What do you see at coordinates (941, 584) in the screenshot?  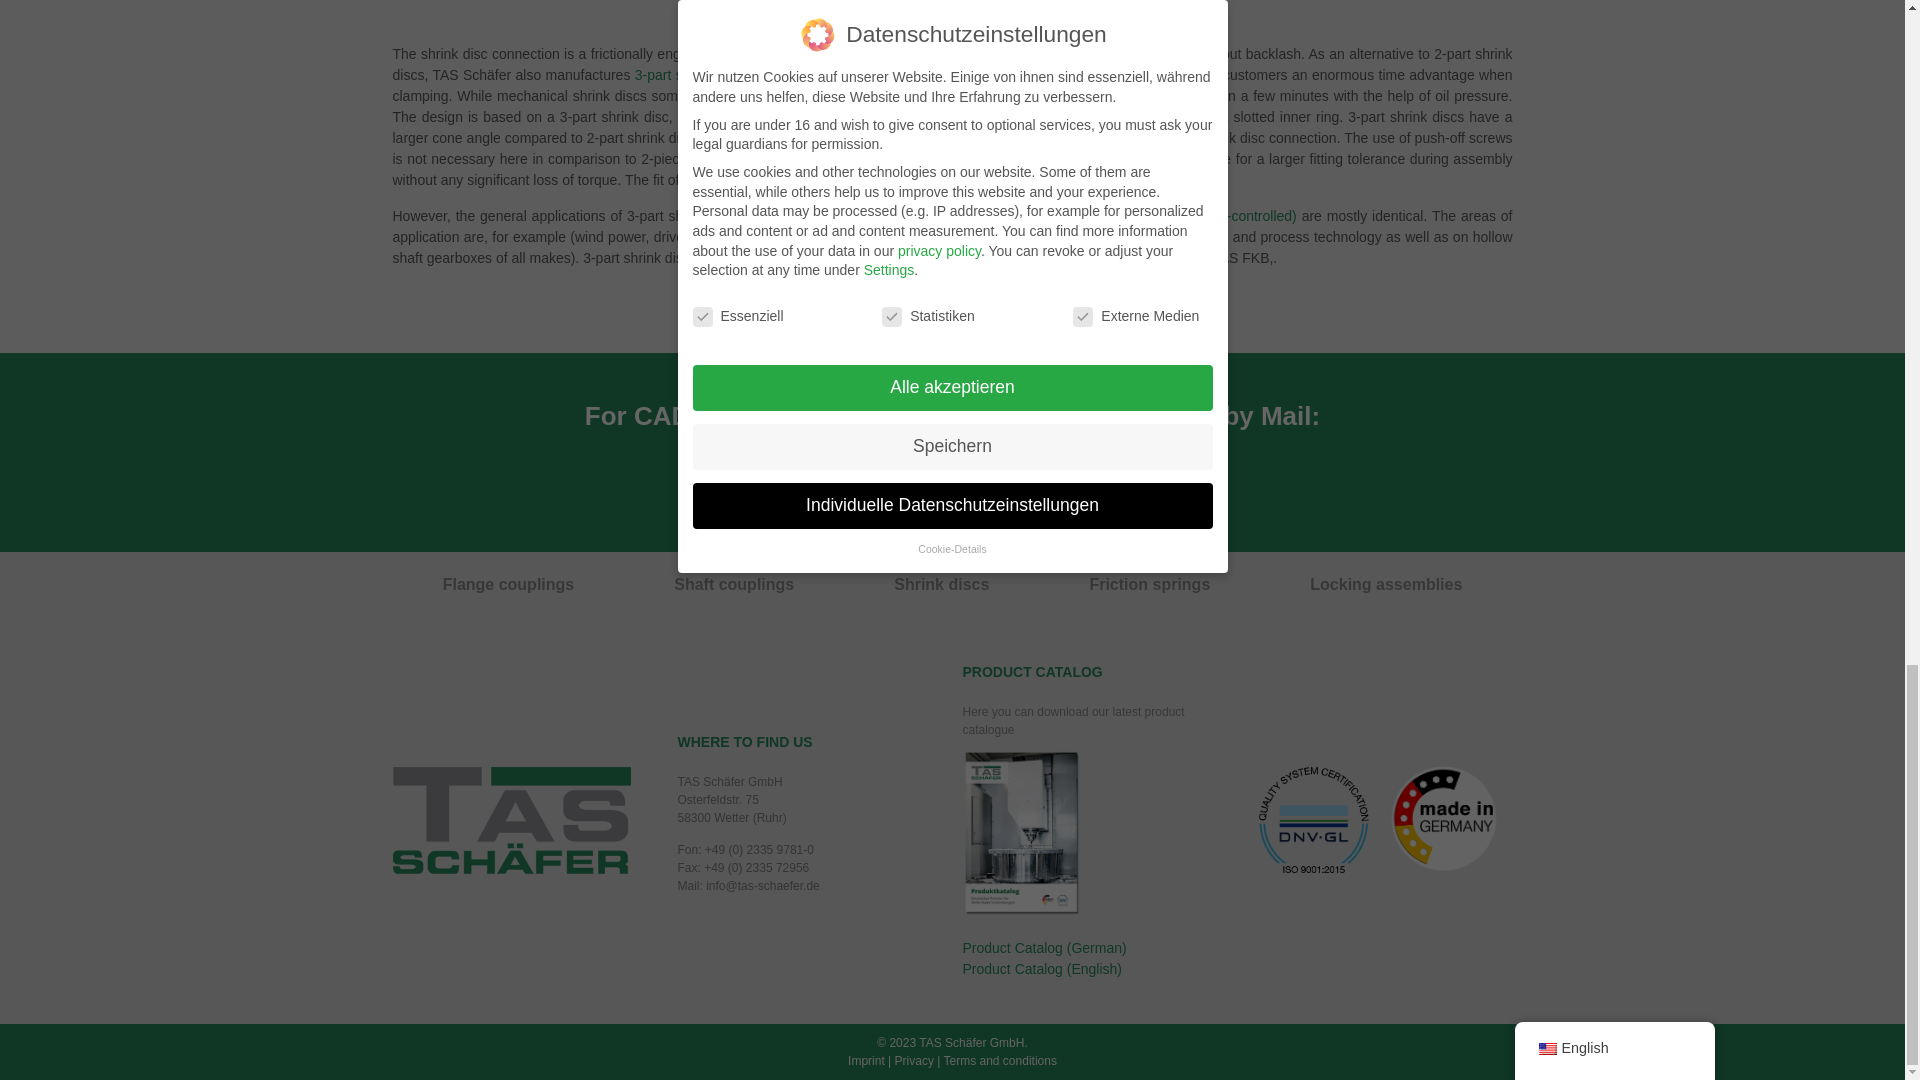 I see `Shrink discs` at bounding box center [941, 584].